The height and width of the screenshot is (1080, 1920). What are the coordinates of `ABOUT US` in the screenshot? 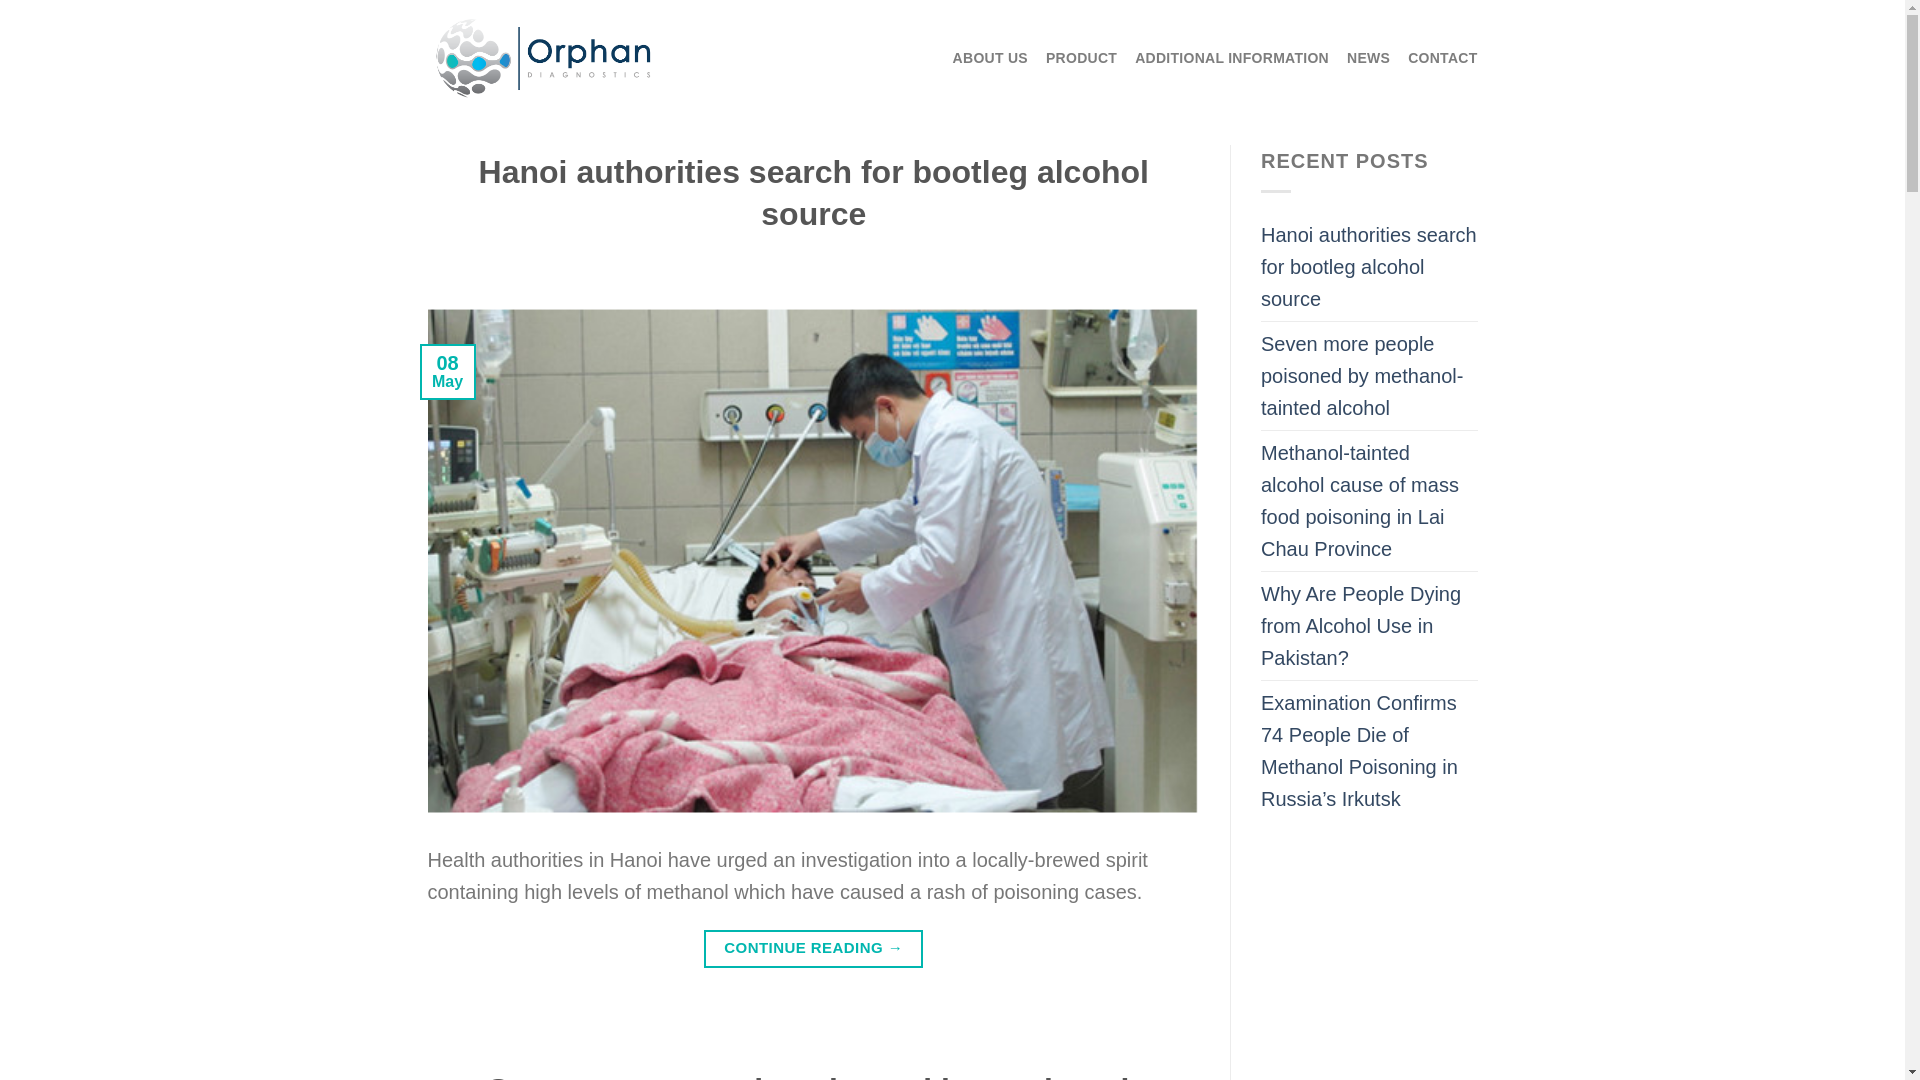 It's located at (990, 57).